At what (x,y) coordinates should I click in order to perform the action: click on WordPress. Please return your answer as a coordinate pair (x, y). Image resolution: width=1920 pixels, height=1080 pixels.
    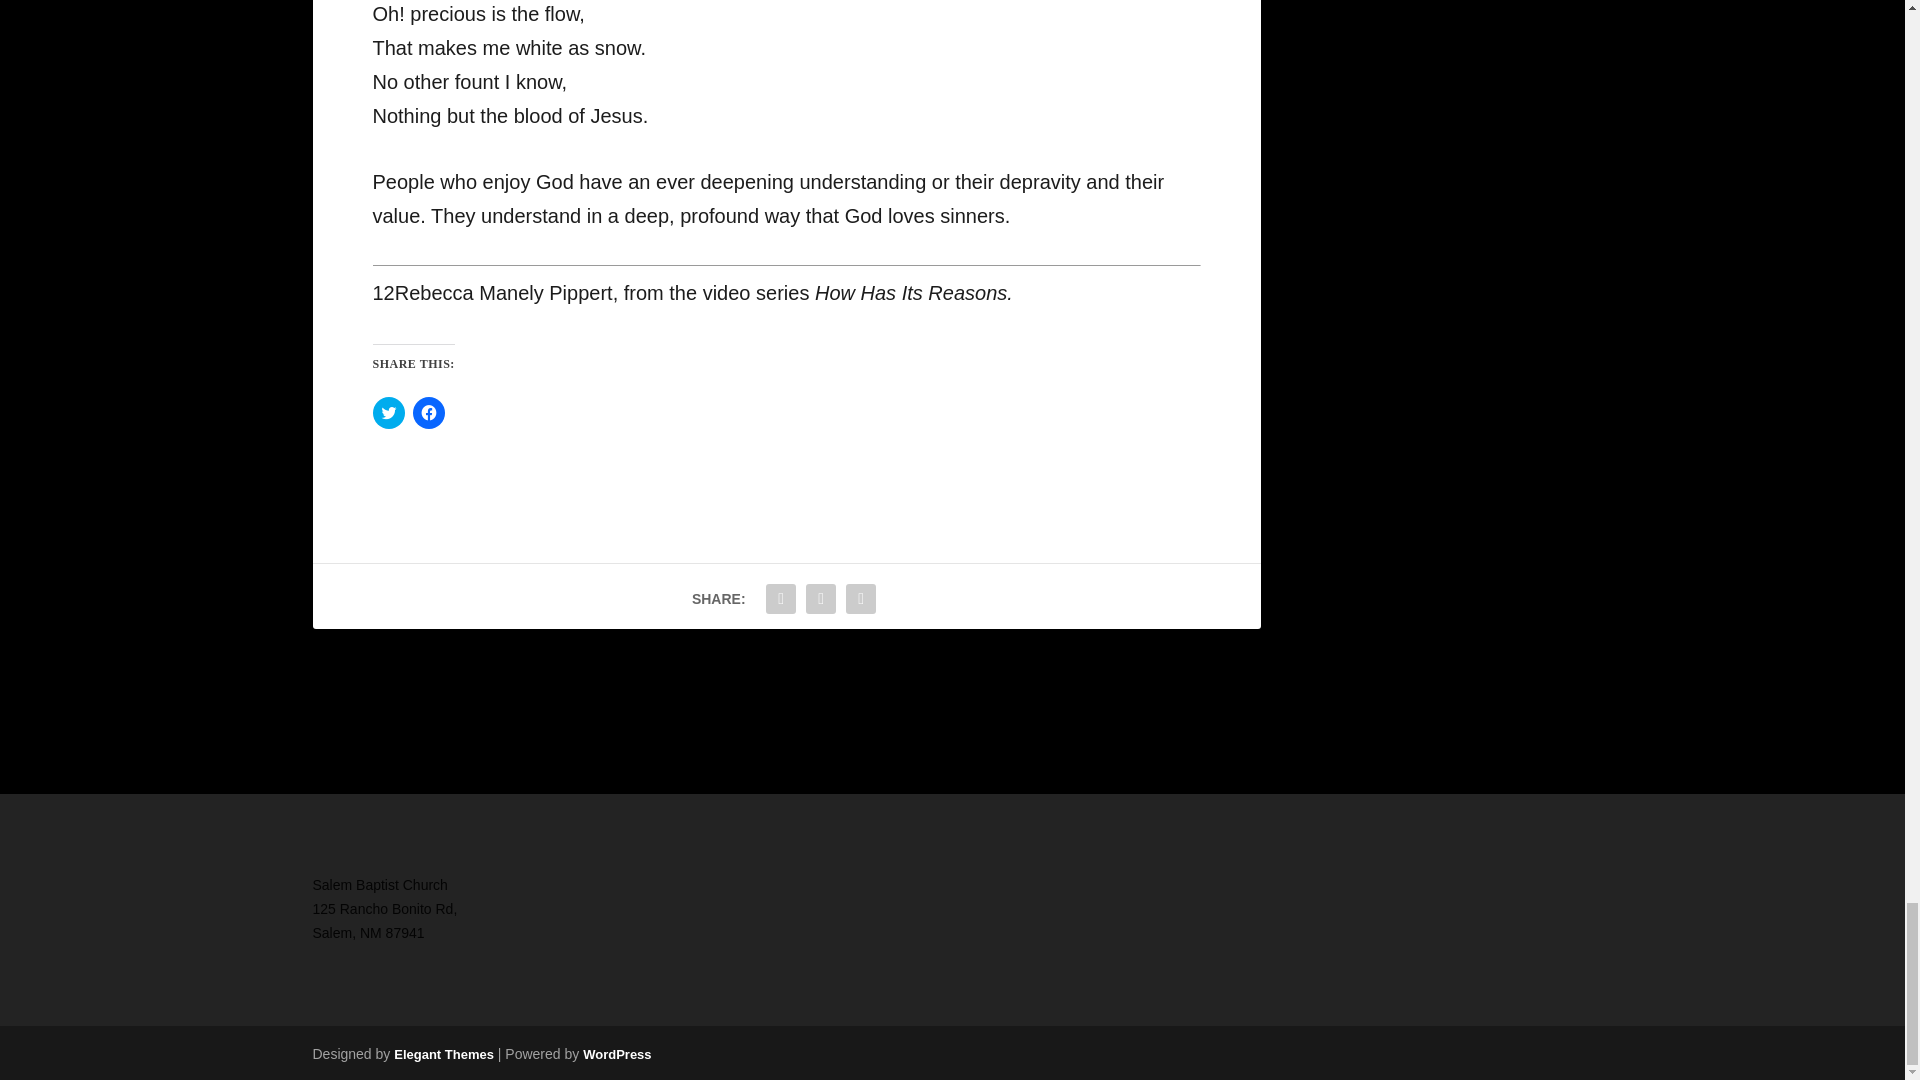
    Looking at the image, I should click on (616, 1054).